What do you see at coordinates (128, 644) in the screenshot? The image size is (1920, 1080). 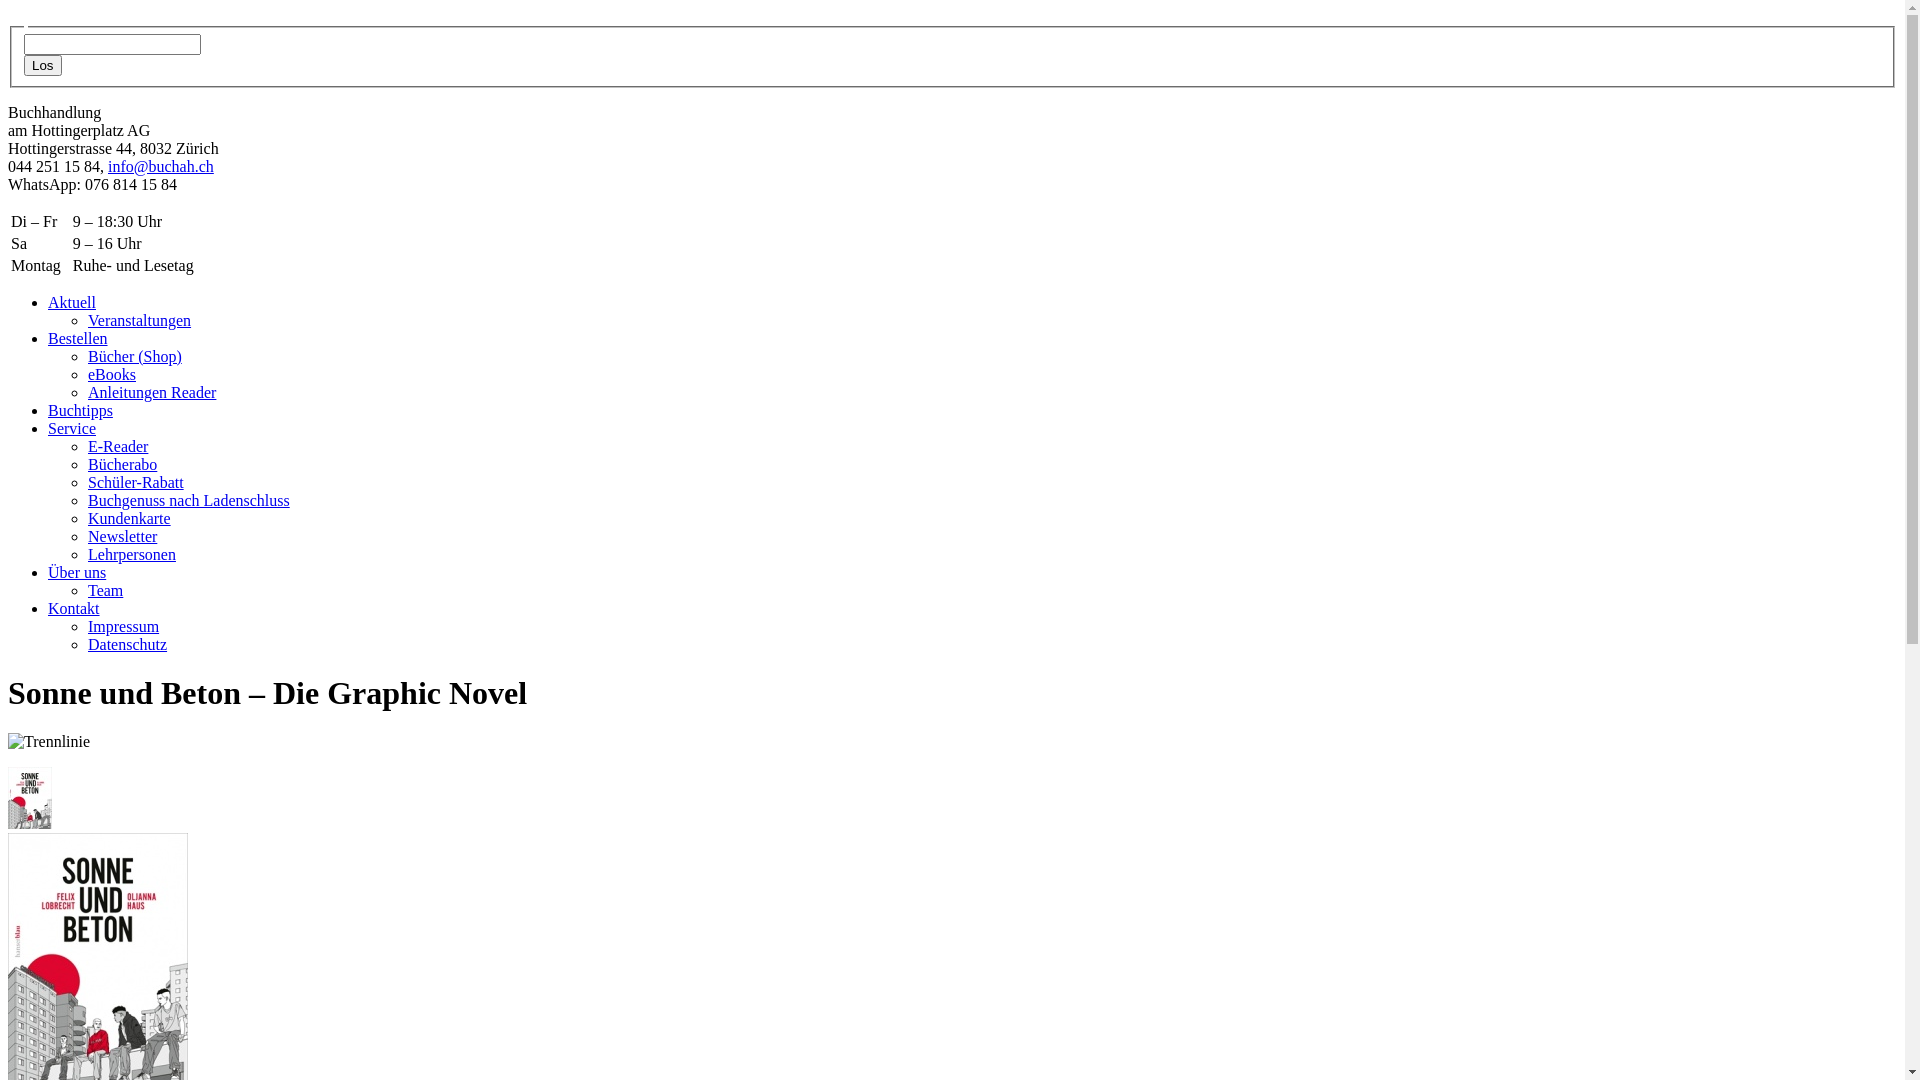 I see `Datenschutz` at bounding box center [128, 644].